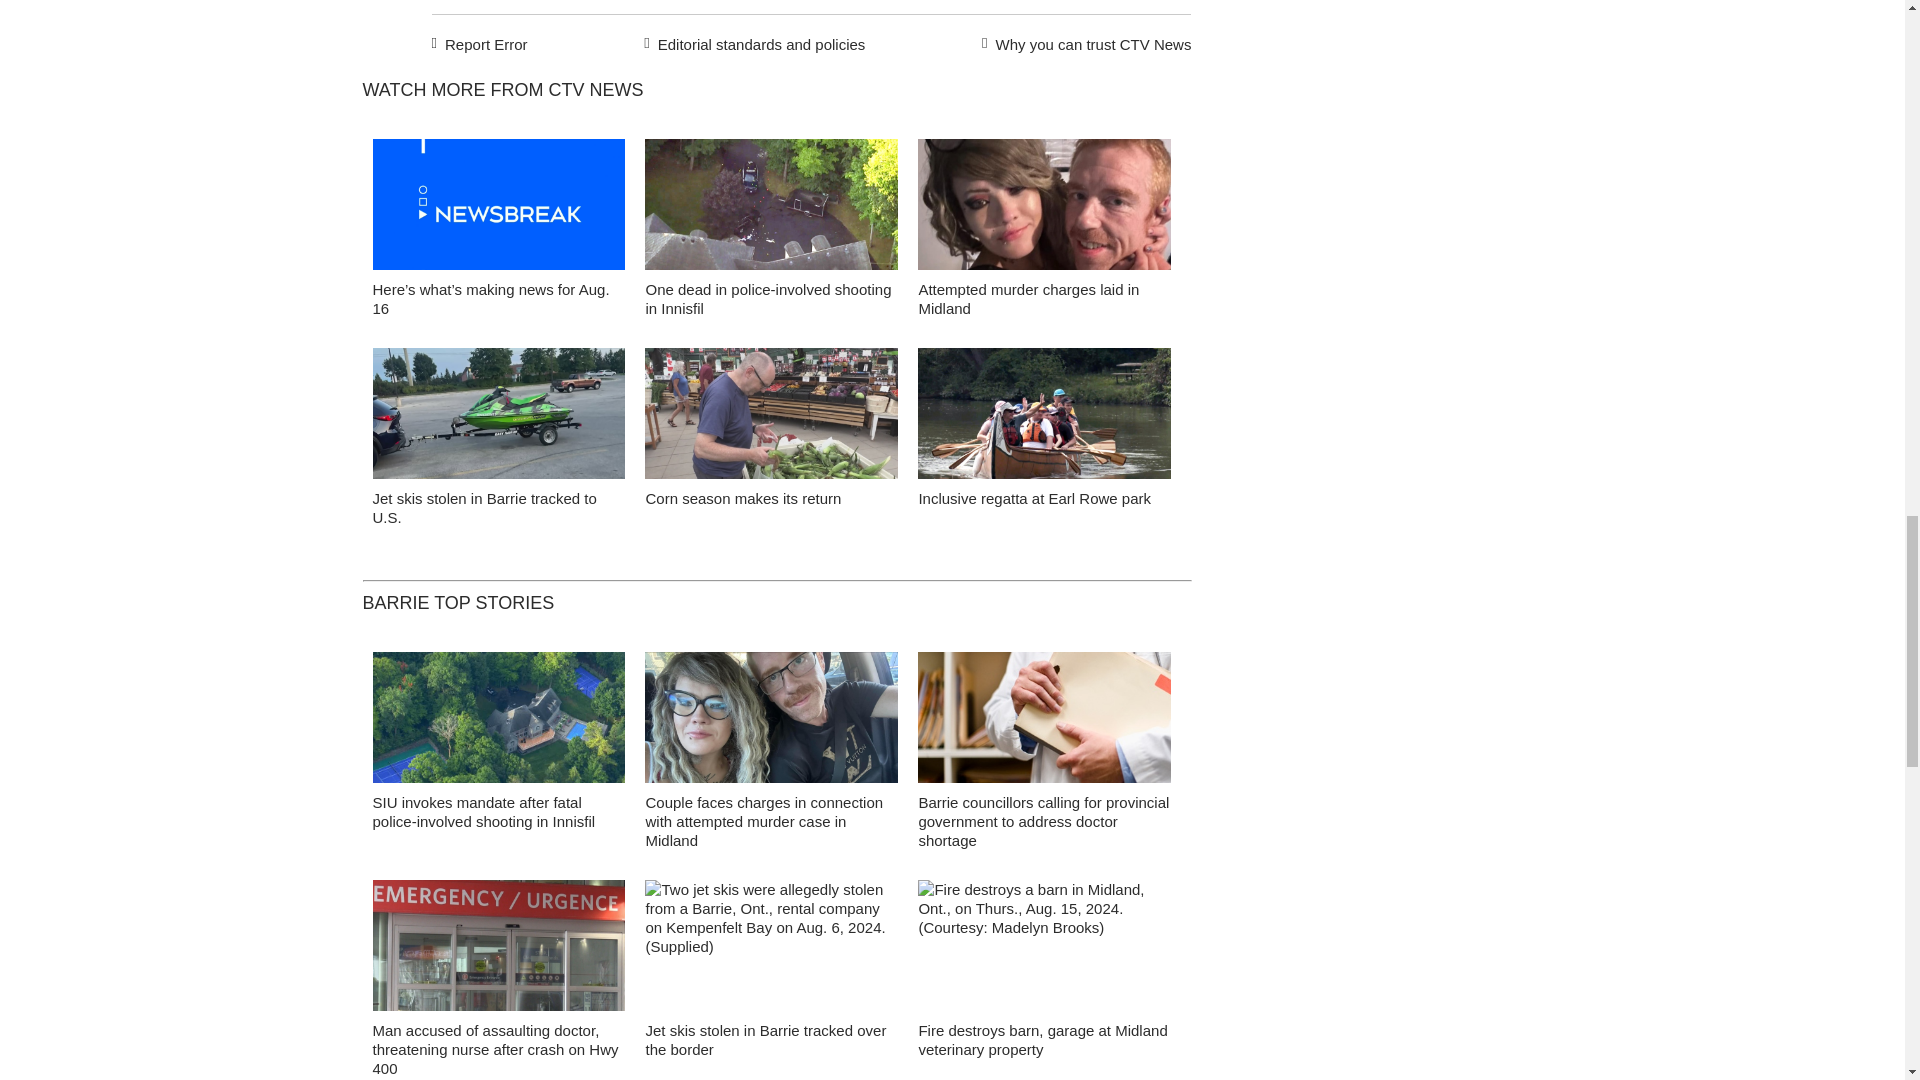 The height and width of the screenshot is (1080, 1920). Describe the element at coordinates (484, 508) in the screenshot. I see `Jet skis stolen in Barrie tracked to U.S.` at that location.